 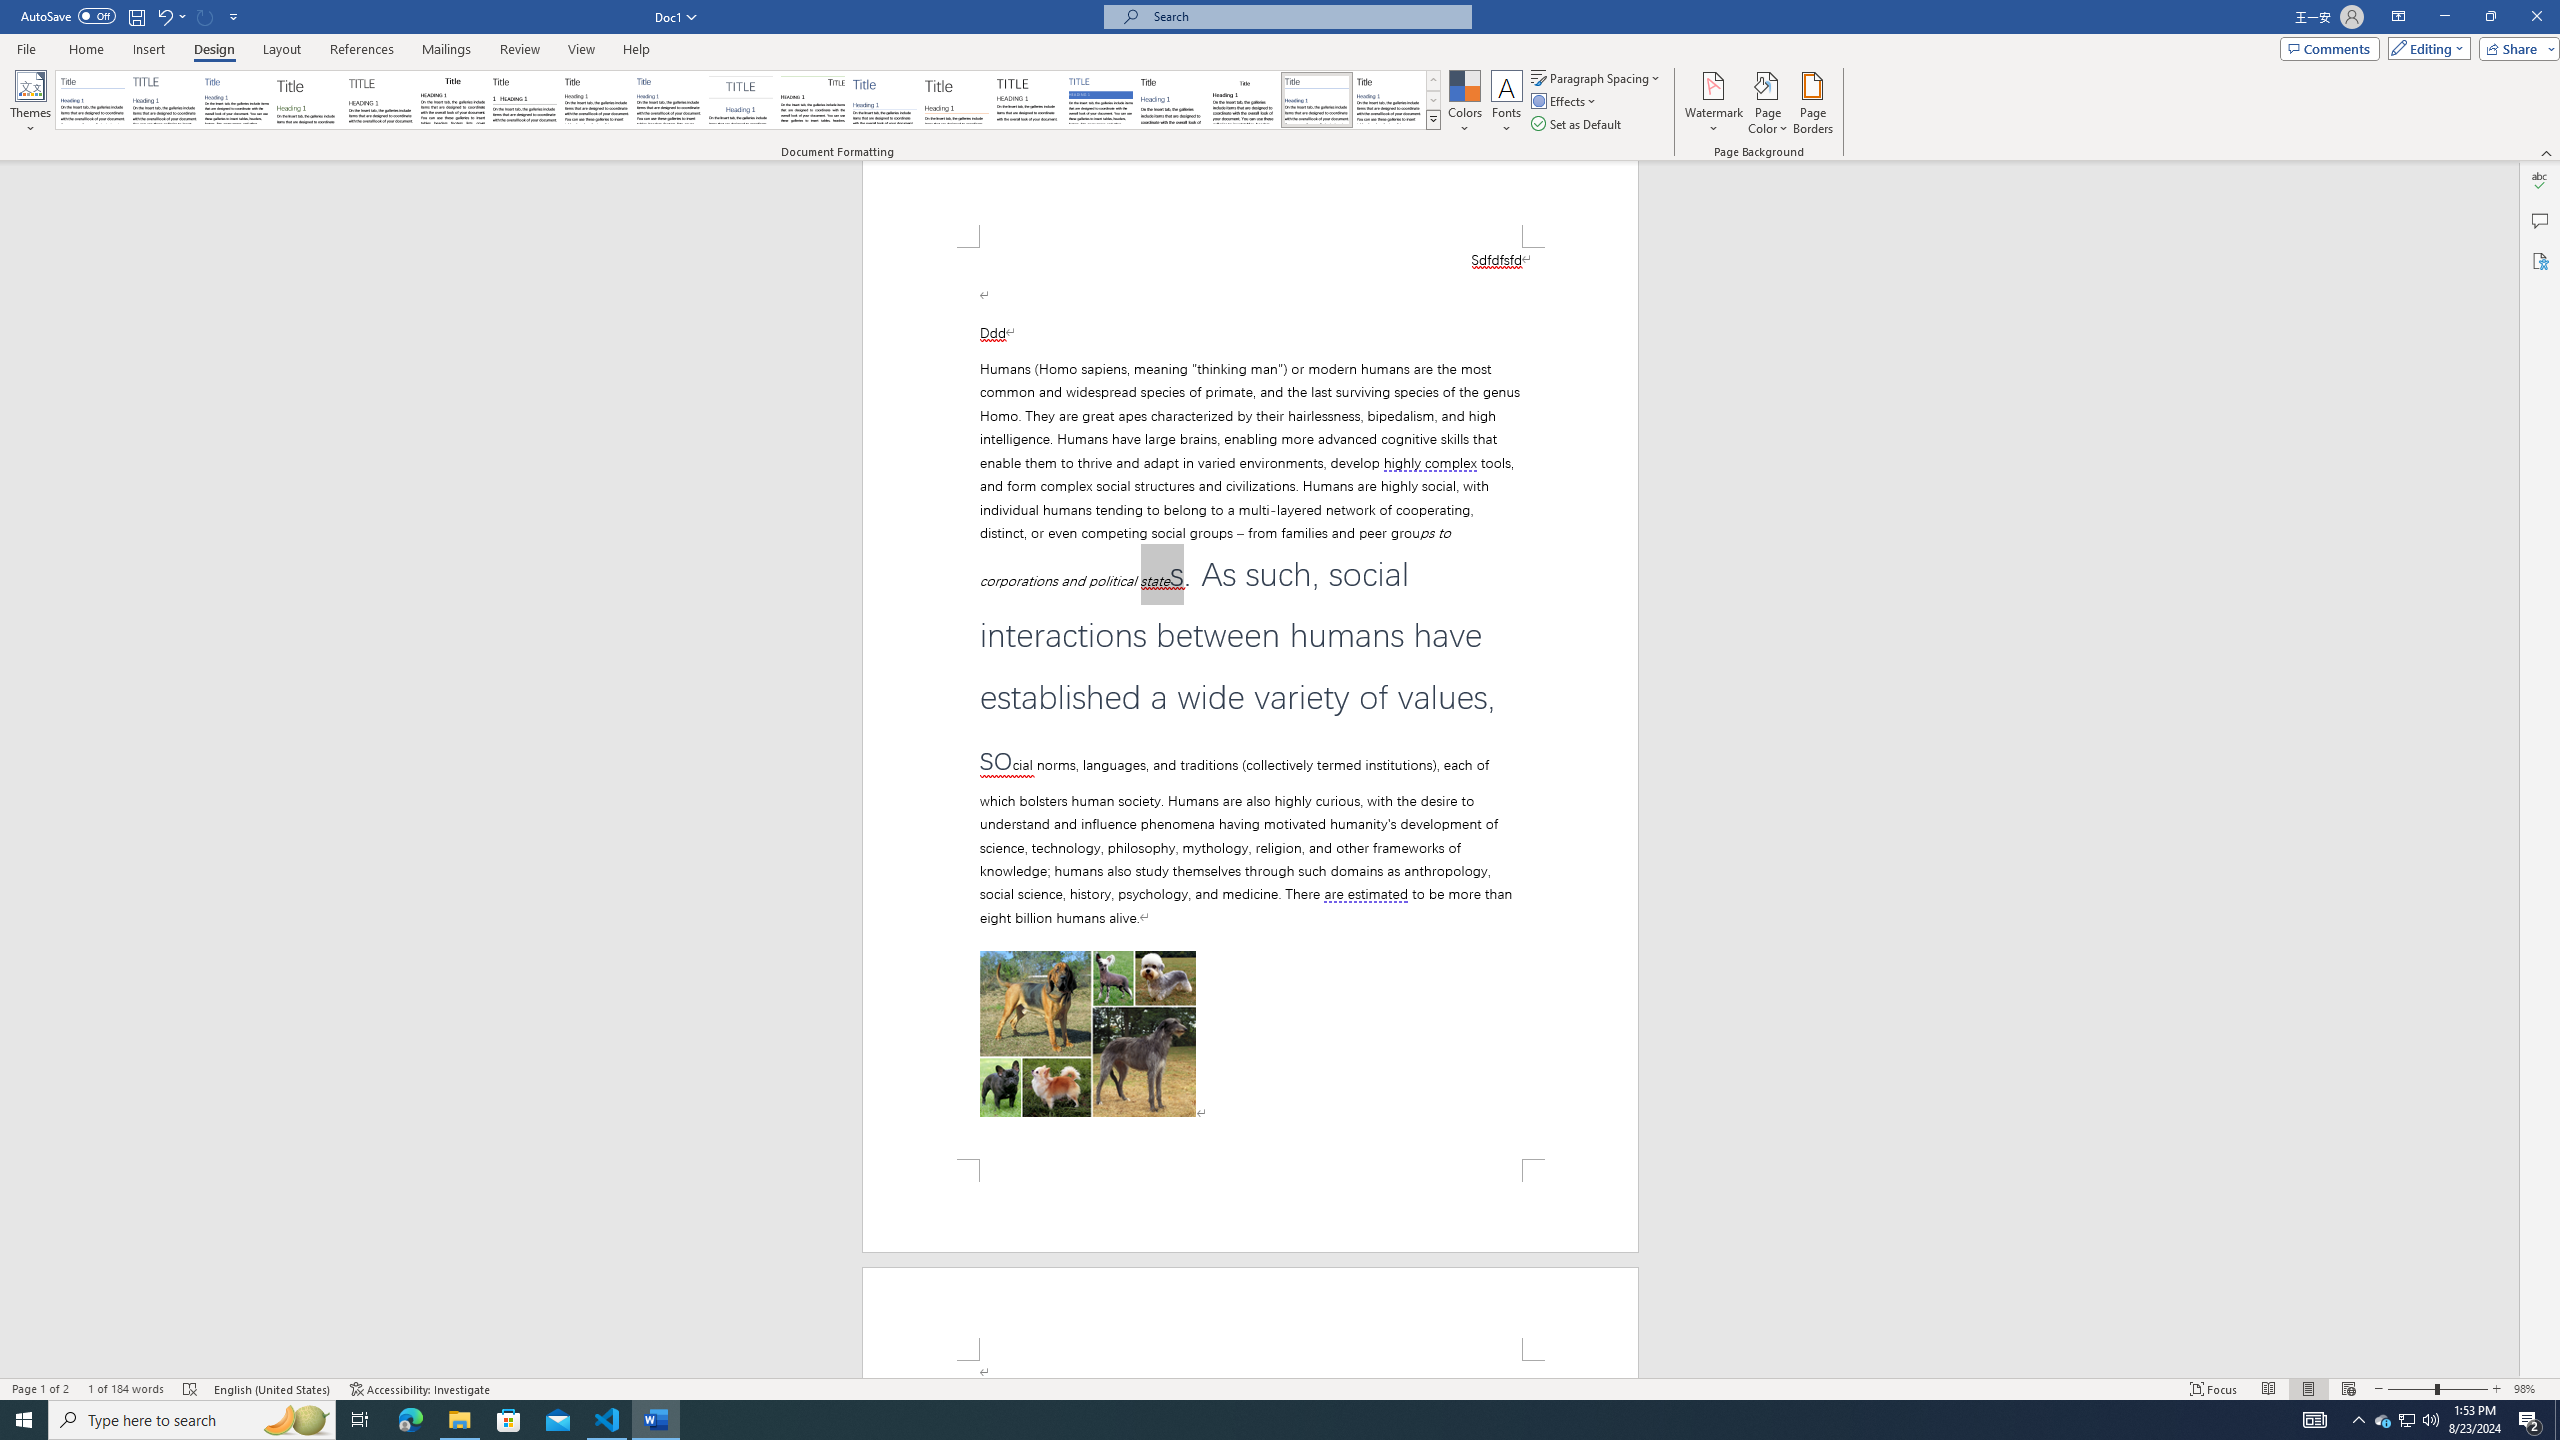 What do you see at coordinates (2425, 48) in the screenshot?
I see `Editing` at bounding box center [2425, 48].